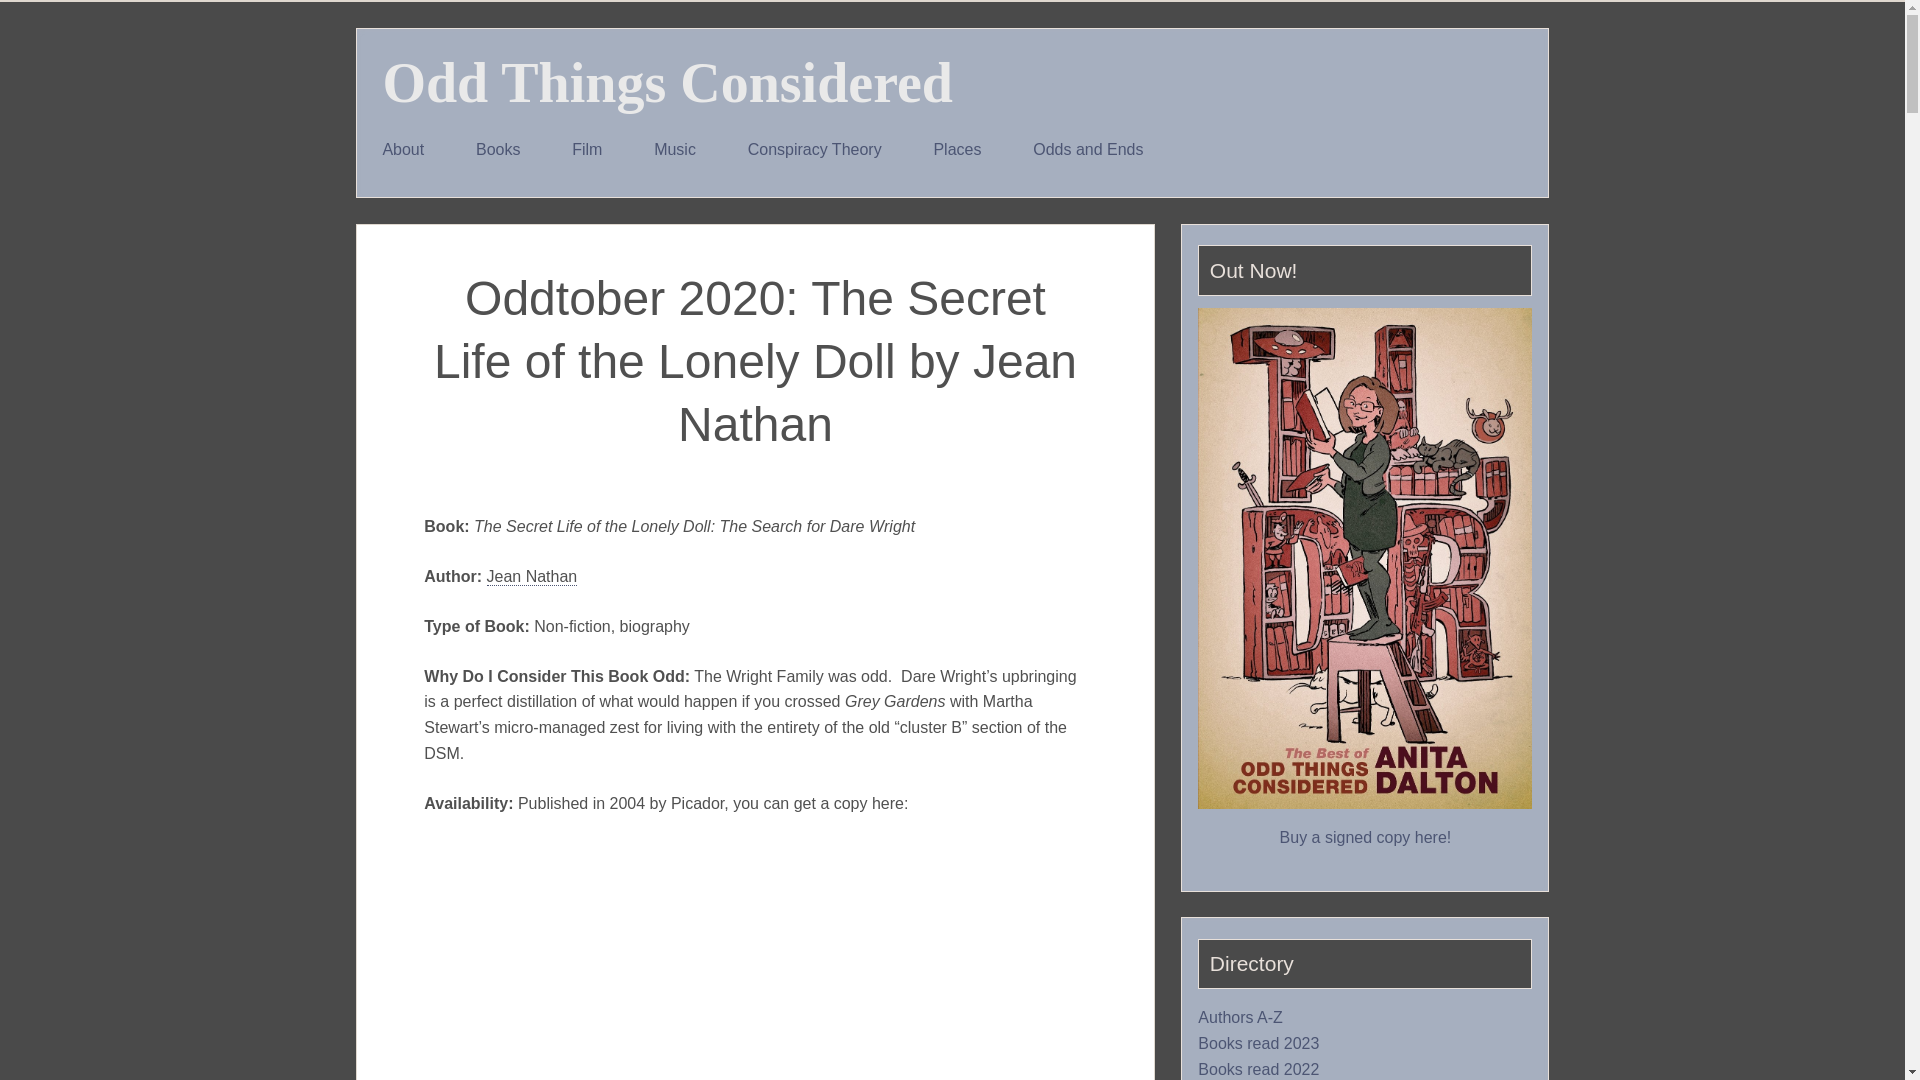 The height and width of the screenshot is (1080, 1920). What do you see at coordinates (404, 150) in the screenshot?
I see `About` at bounding box center [404, 150].